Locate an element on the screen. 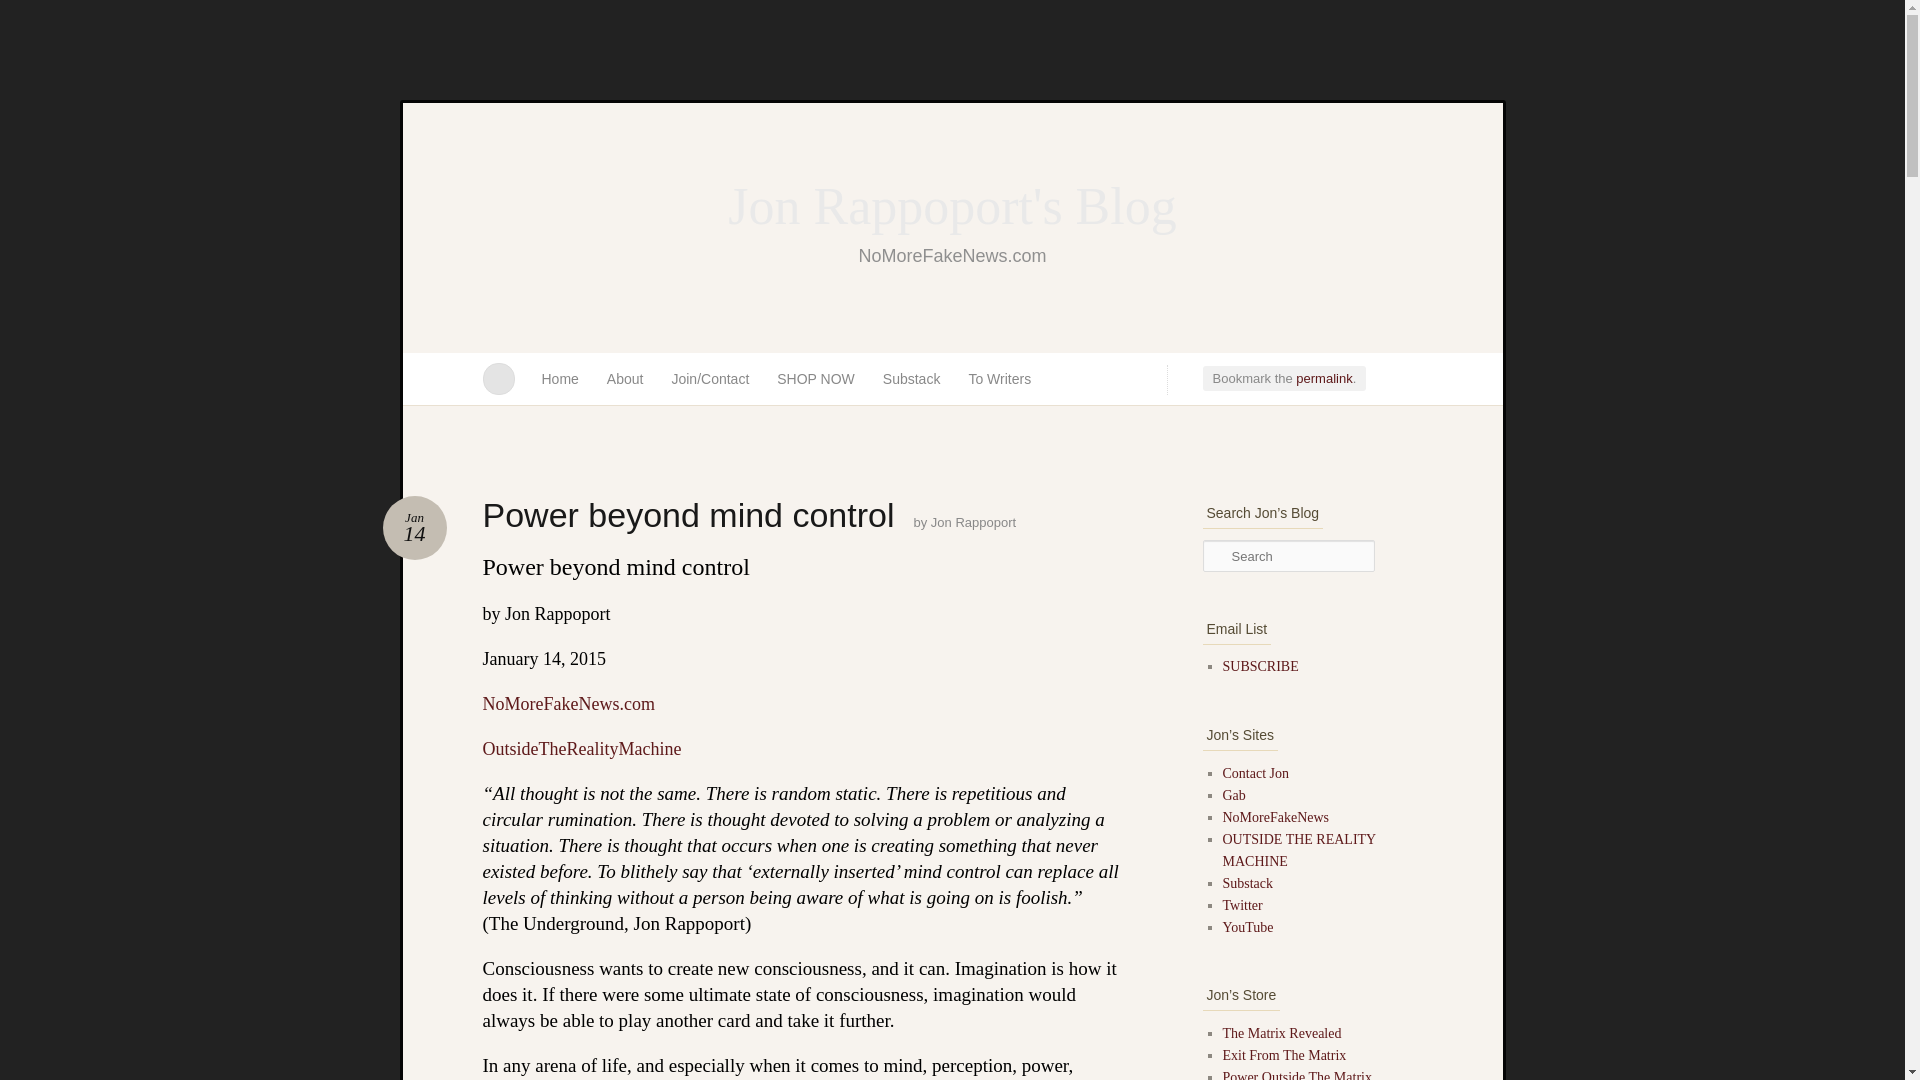 The image size is (1920, 1080). Search is located at coordinates (28, 10).